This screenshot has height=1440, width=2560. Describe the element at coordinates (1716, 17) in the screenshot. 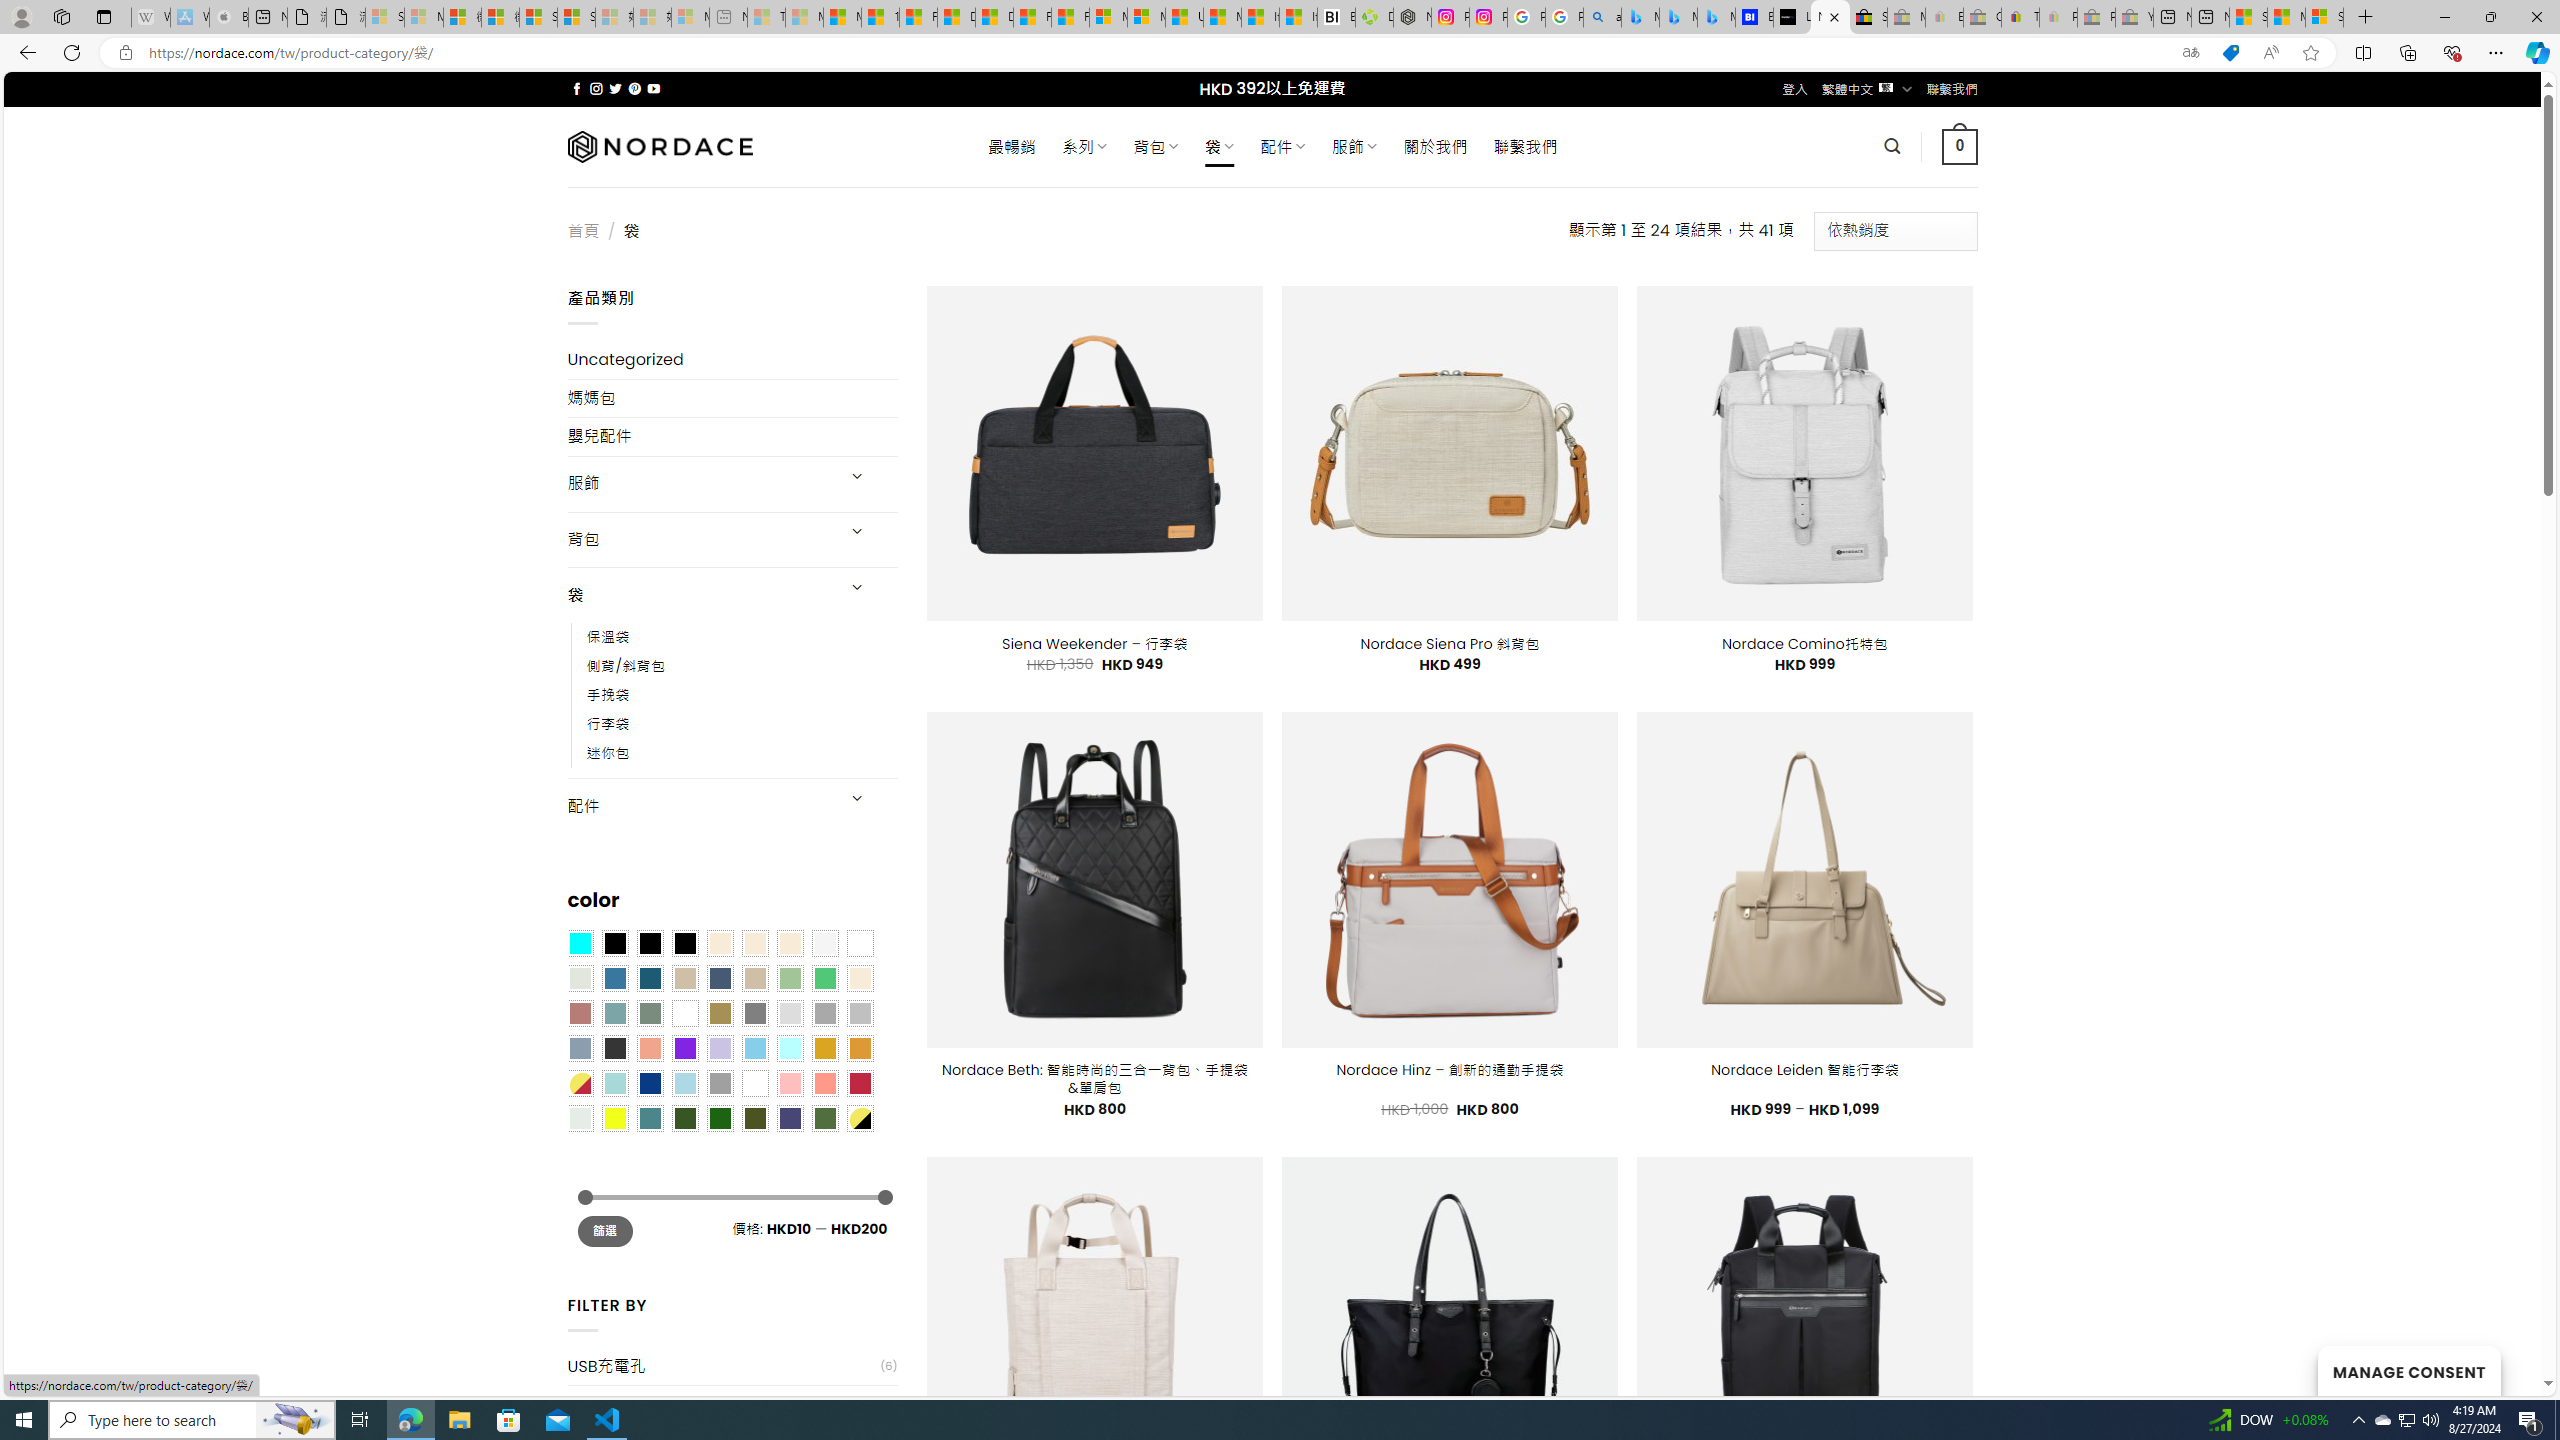

I see `Microsoft Bing Travel - Shangri-La Hotel Bangkok` at that location.